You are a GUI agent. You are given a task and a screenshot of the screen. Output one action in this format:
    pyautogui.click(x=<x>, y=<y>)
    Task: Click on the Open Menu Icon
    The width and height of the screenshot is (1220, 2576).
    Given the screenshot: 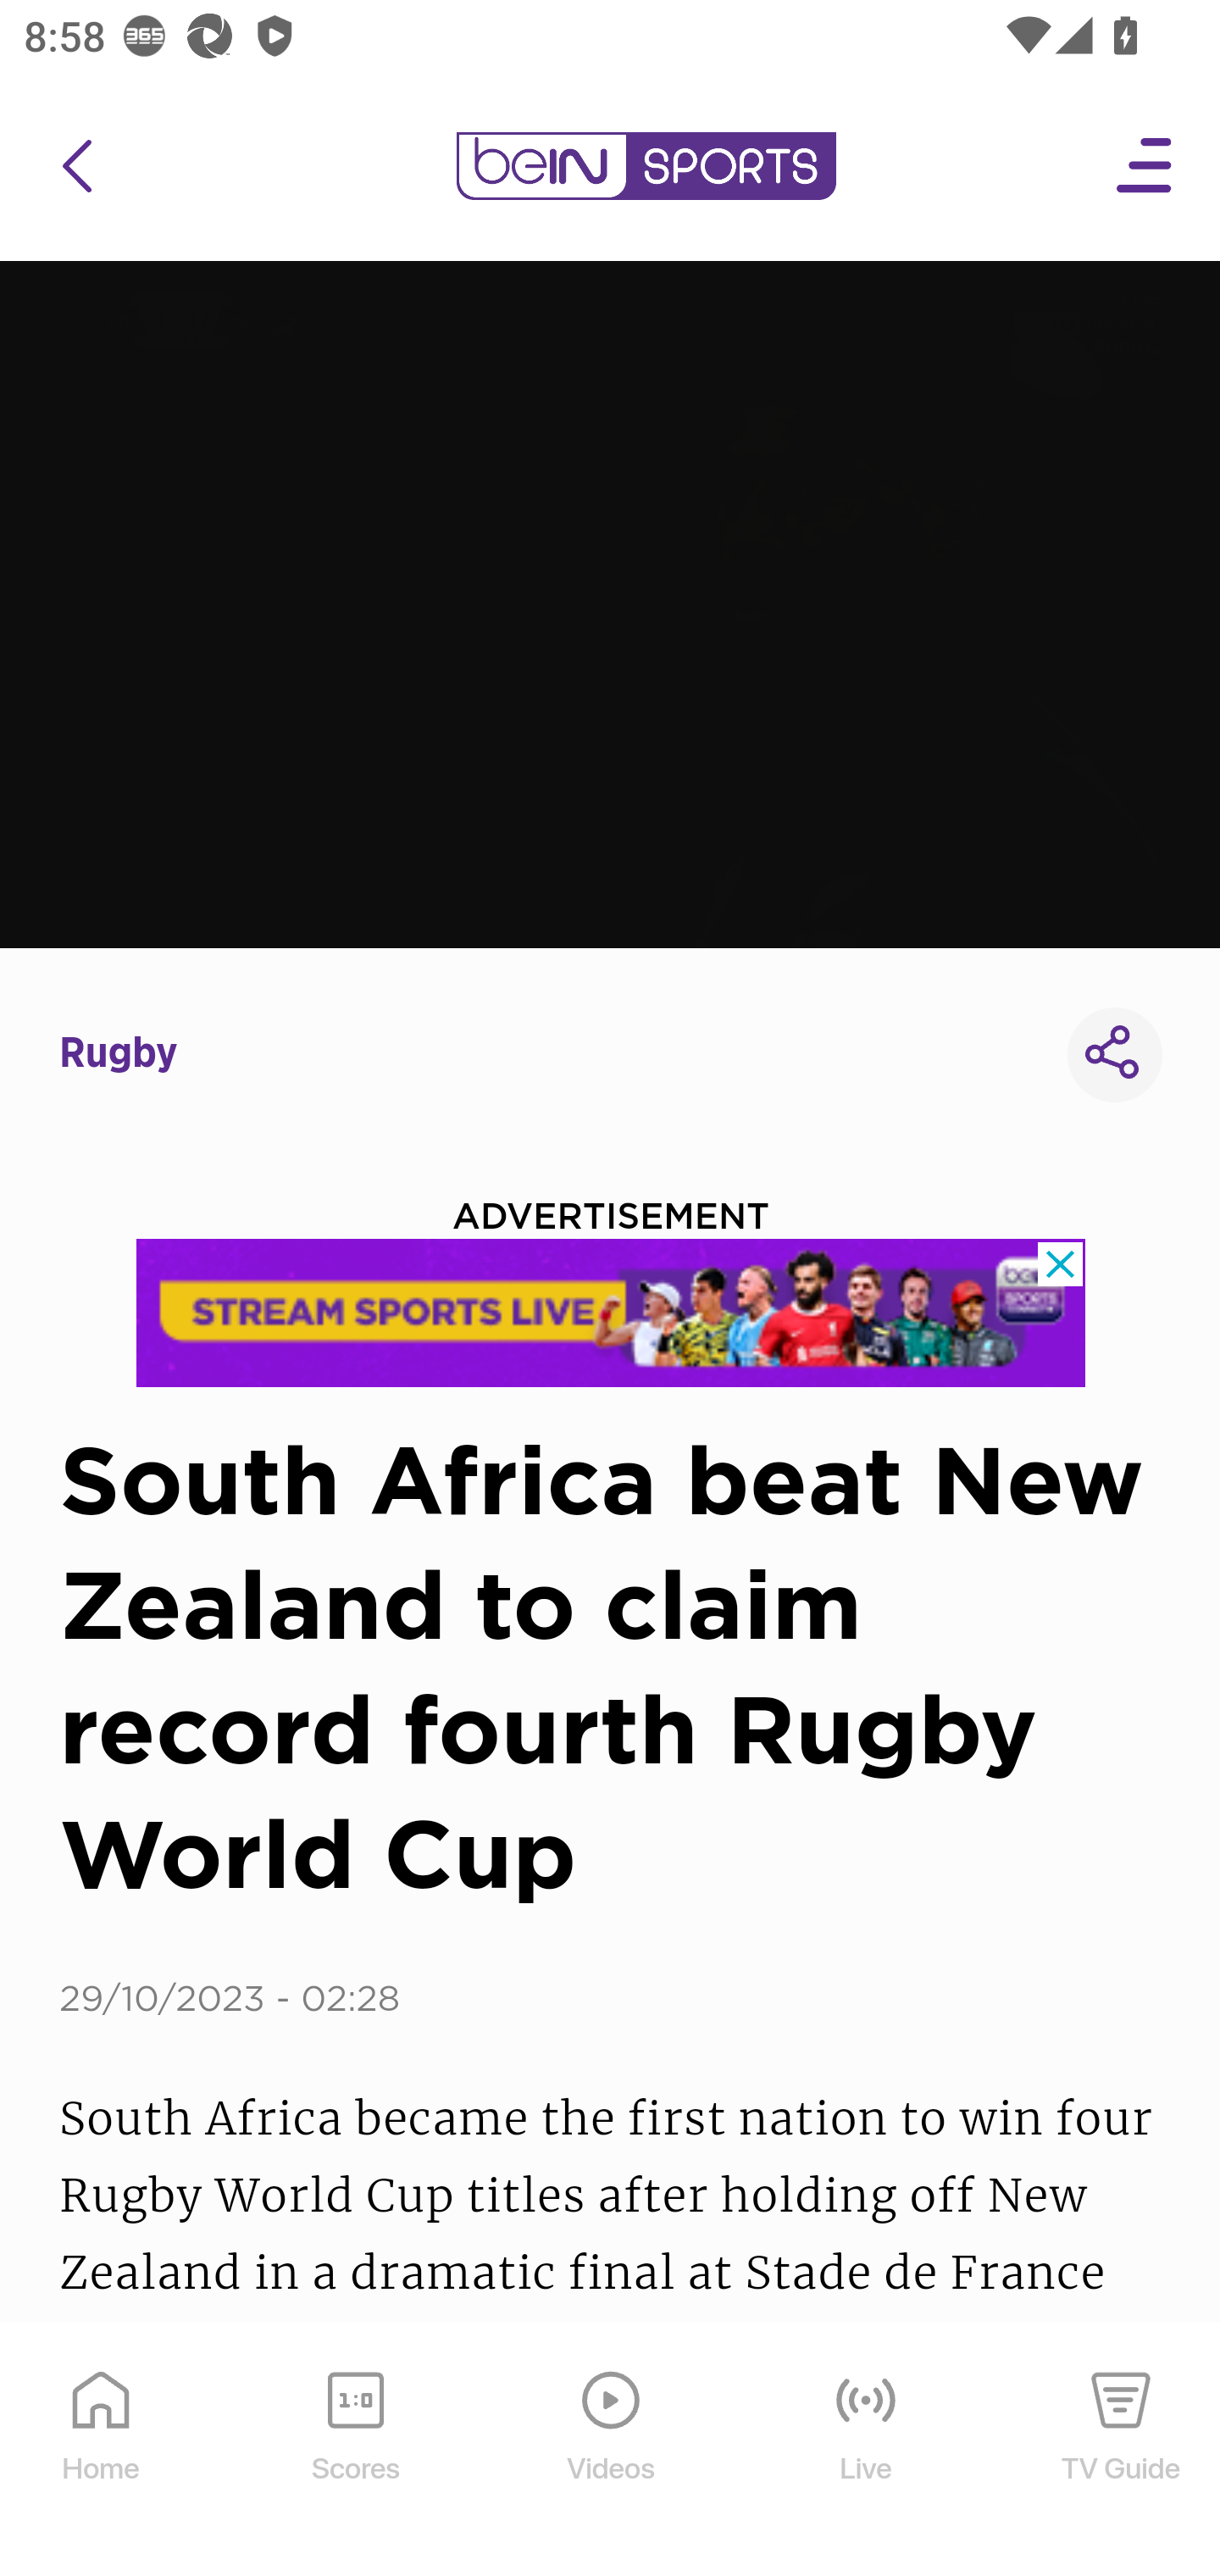 What is the action you would take?
    pyautogui.click(x=1145, y=166)
    